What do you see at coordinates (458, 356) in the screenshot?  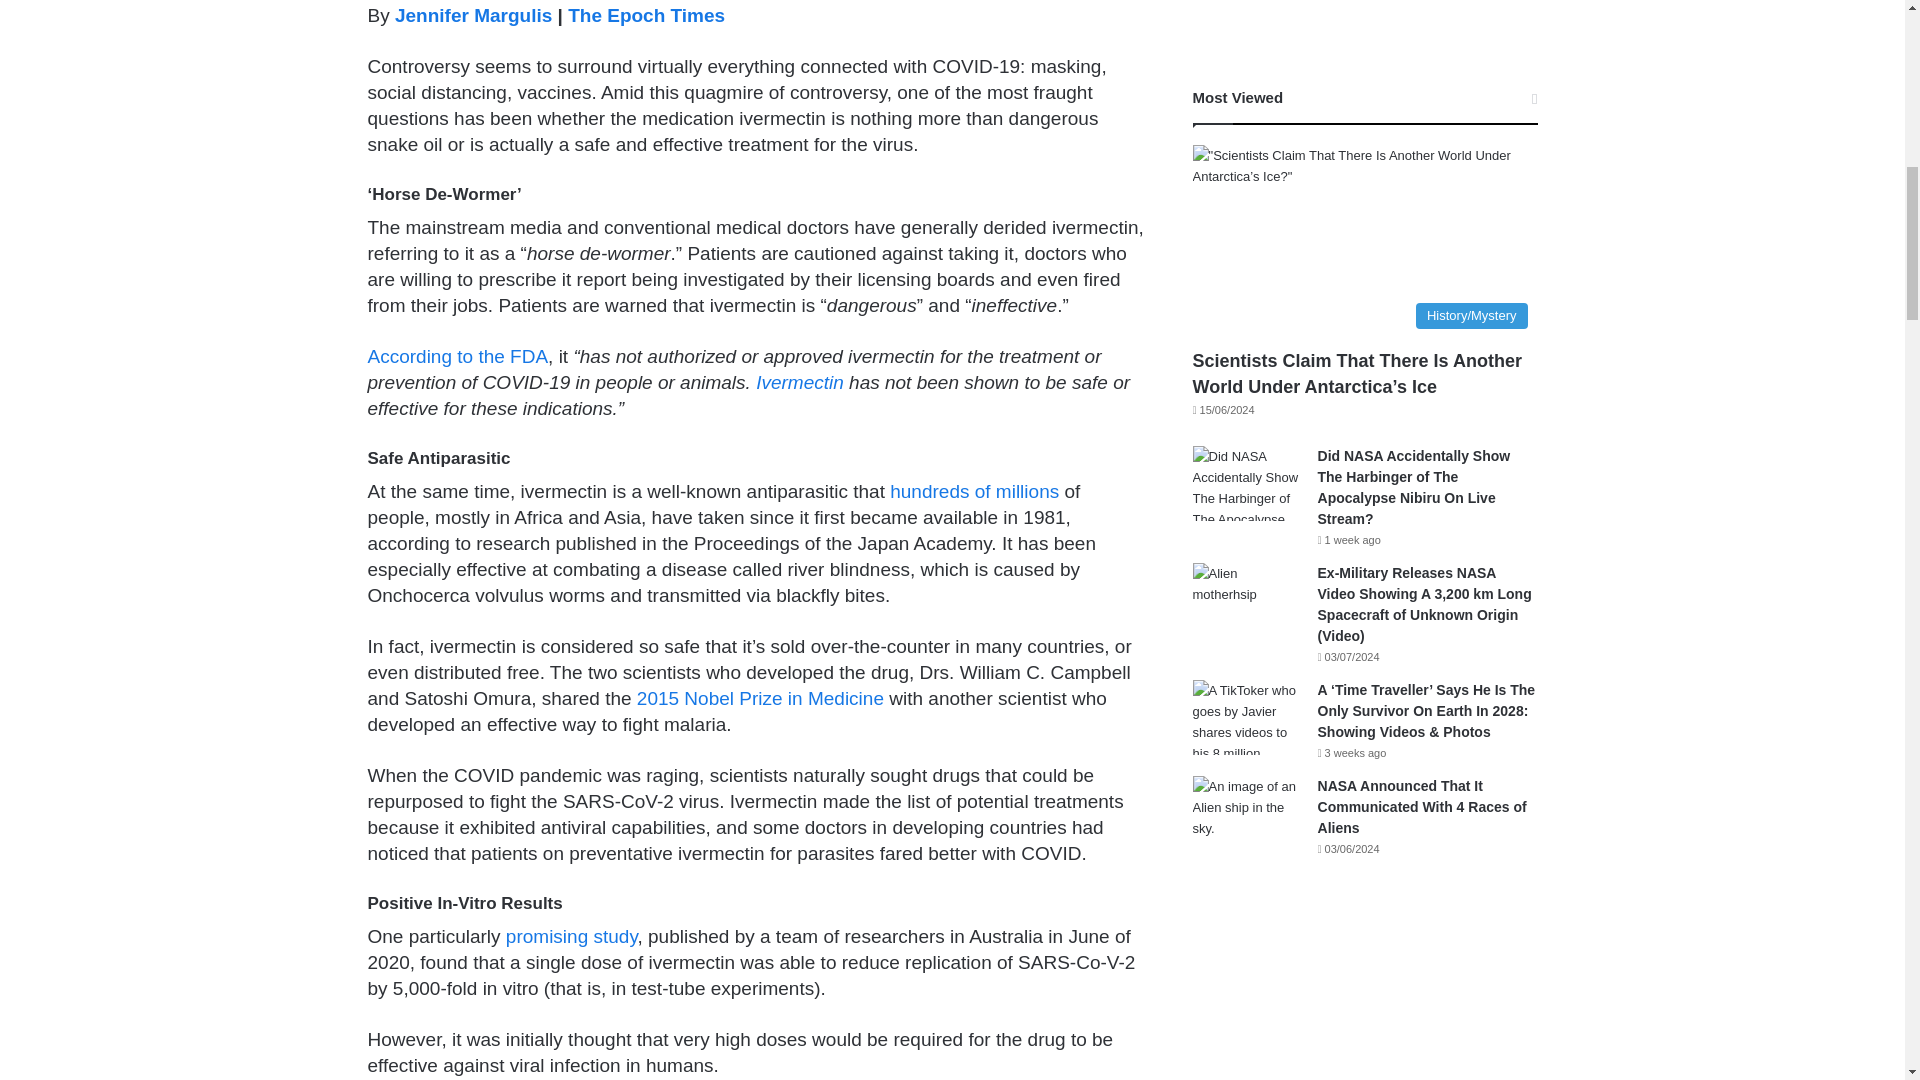 I see `According to the FDA` at bounding box center [458, 356].